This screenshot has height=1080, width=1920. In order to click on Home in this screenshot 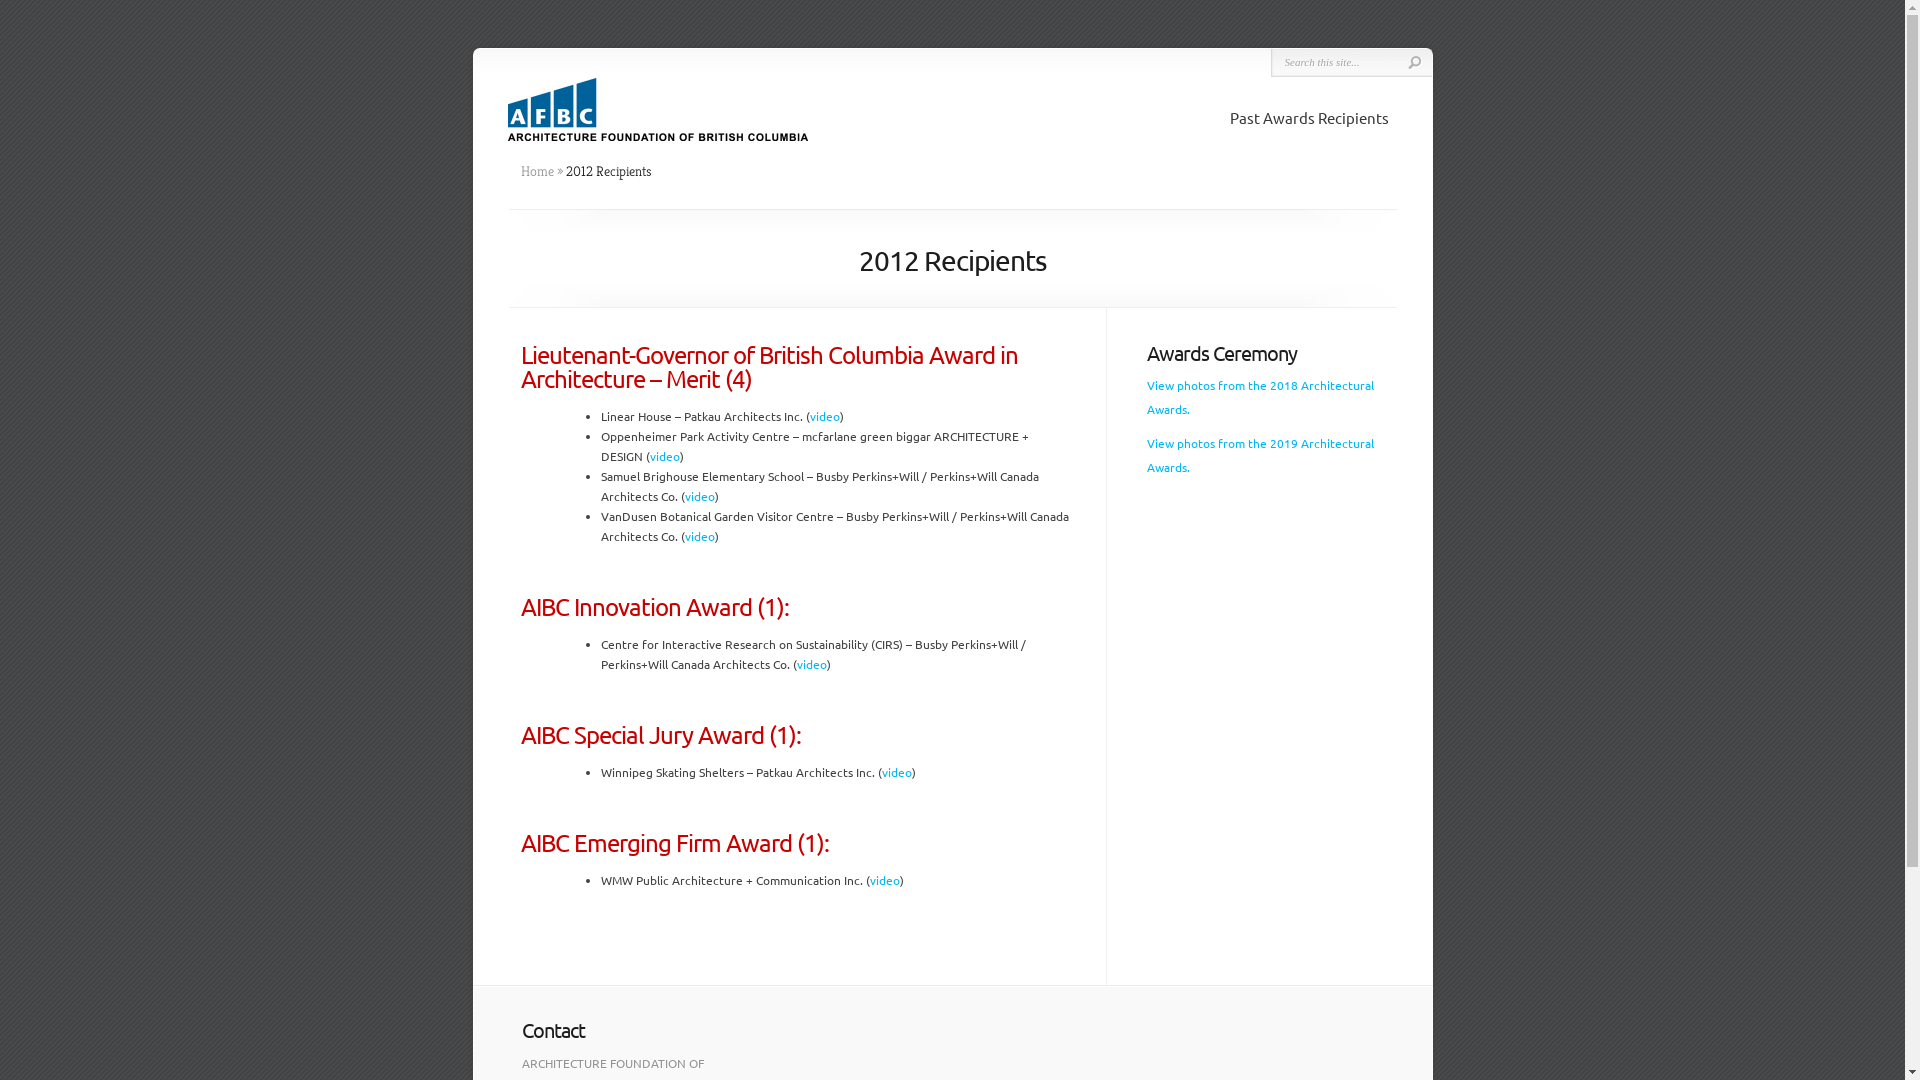, I will do `click(536, 171)`.